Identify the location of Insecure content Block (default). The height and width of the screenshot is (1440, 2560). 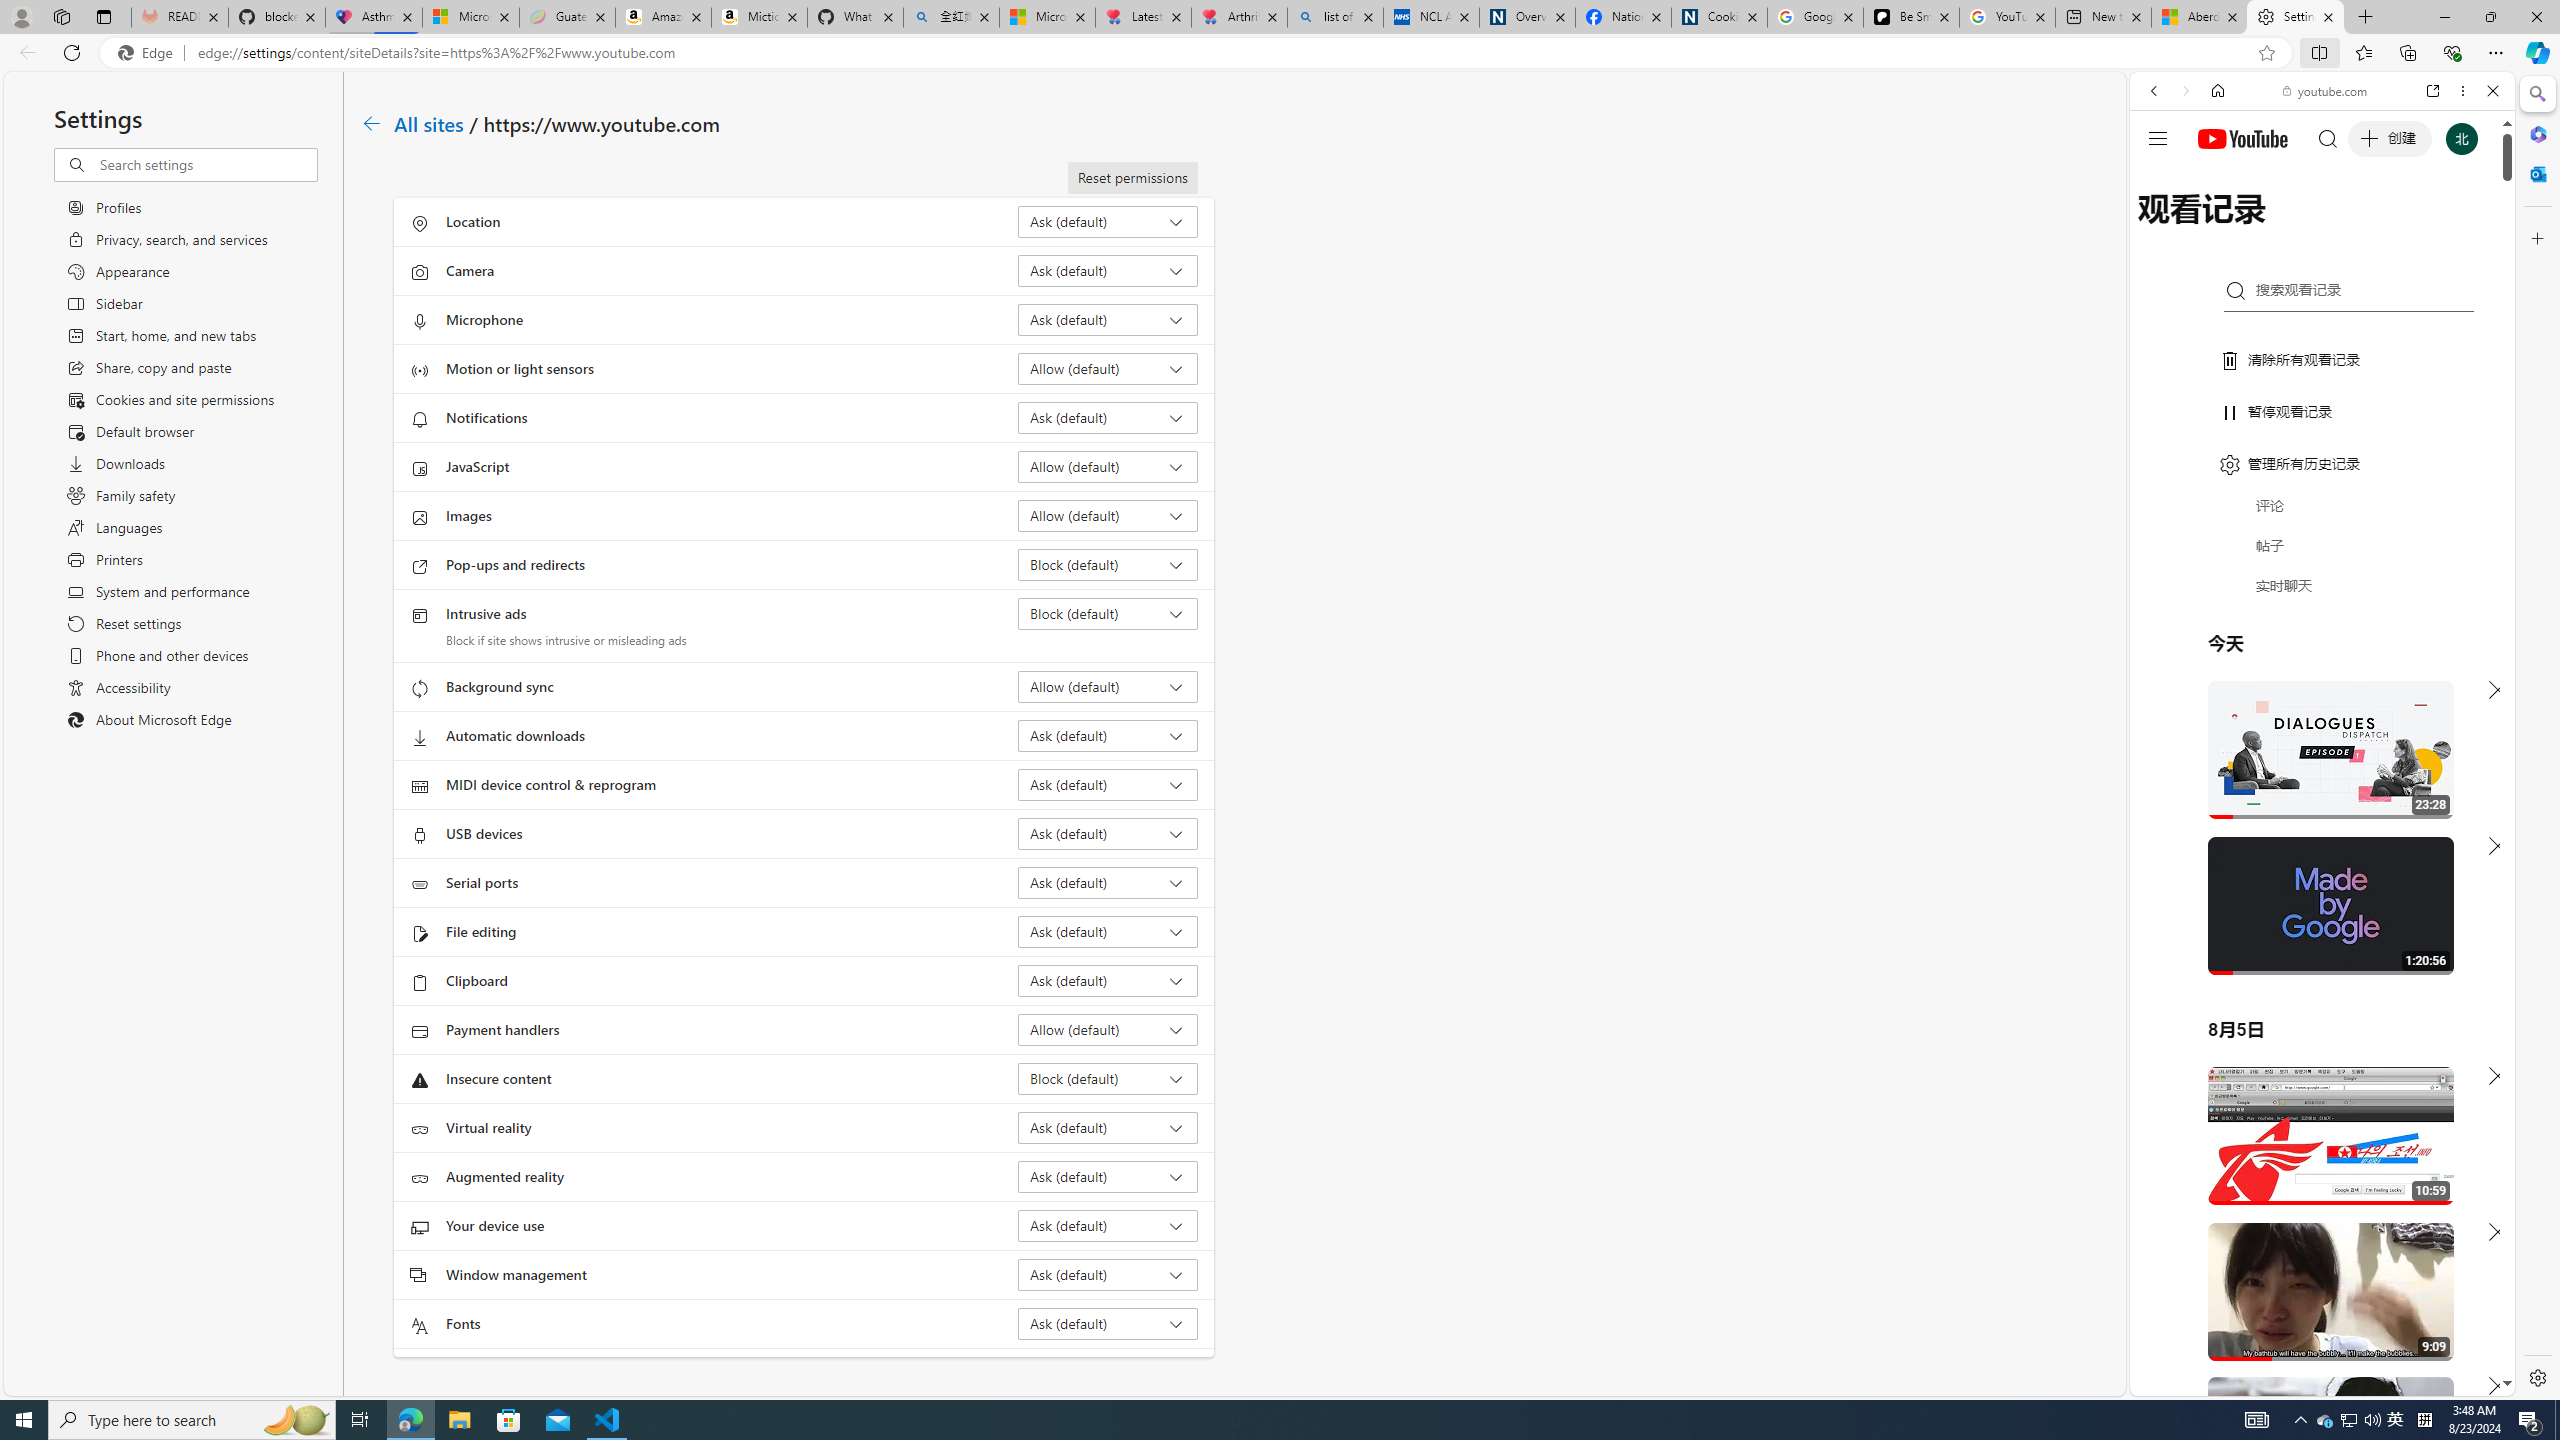
(1108, 1078).